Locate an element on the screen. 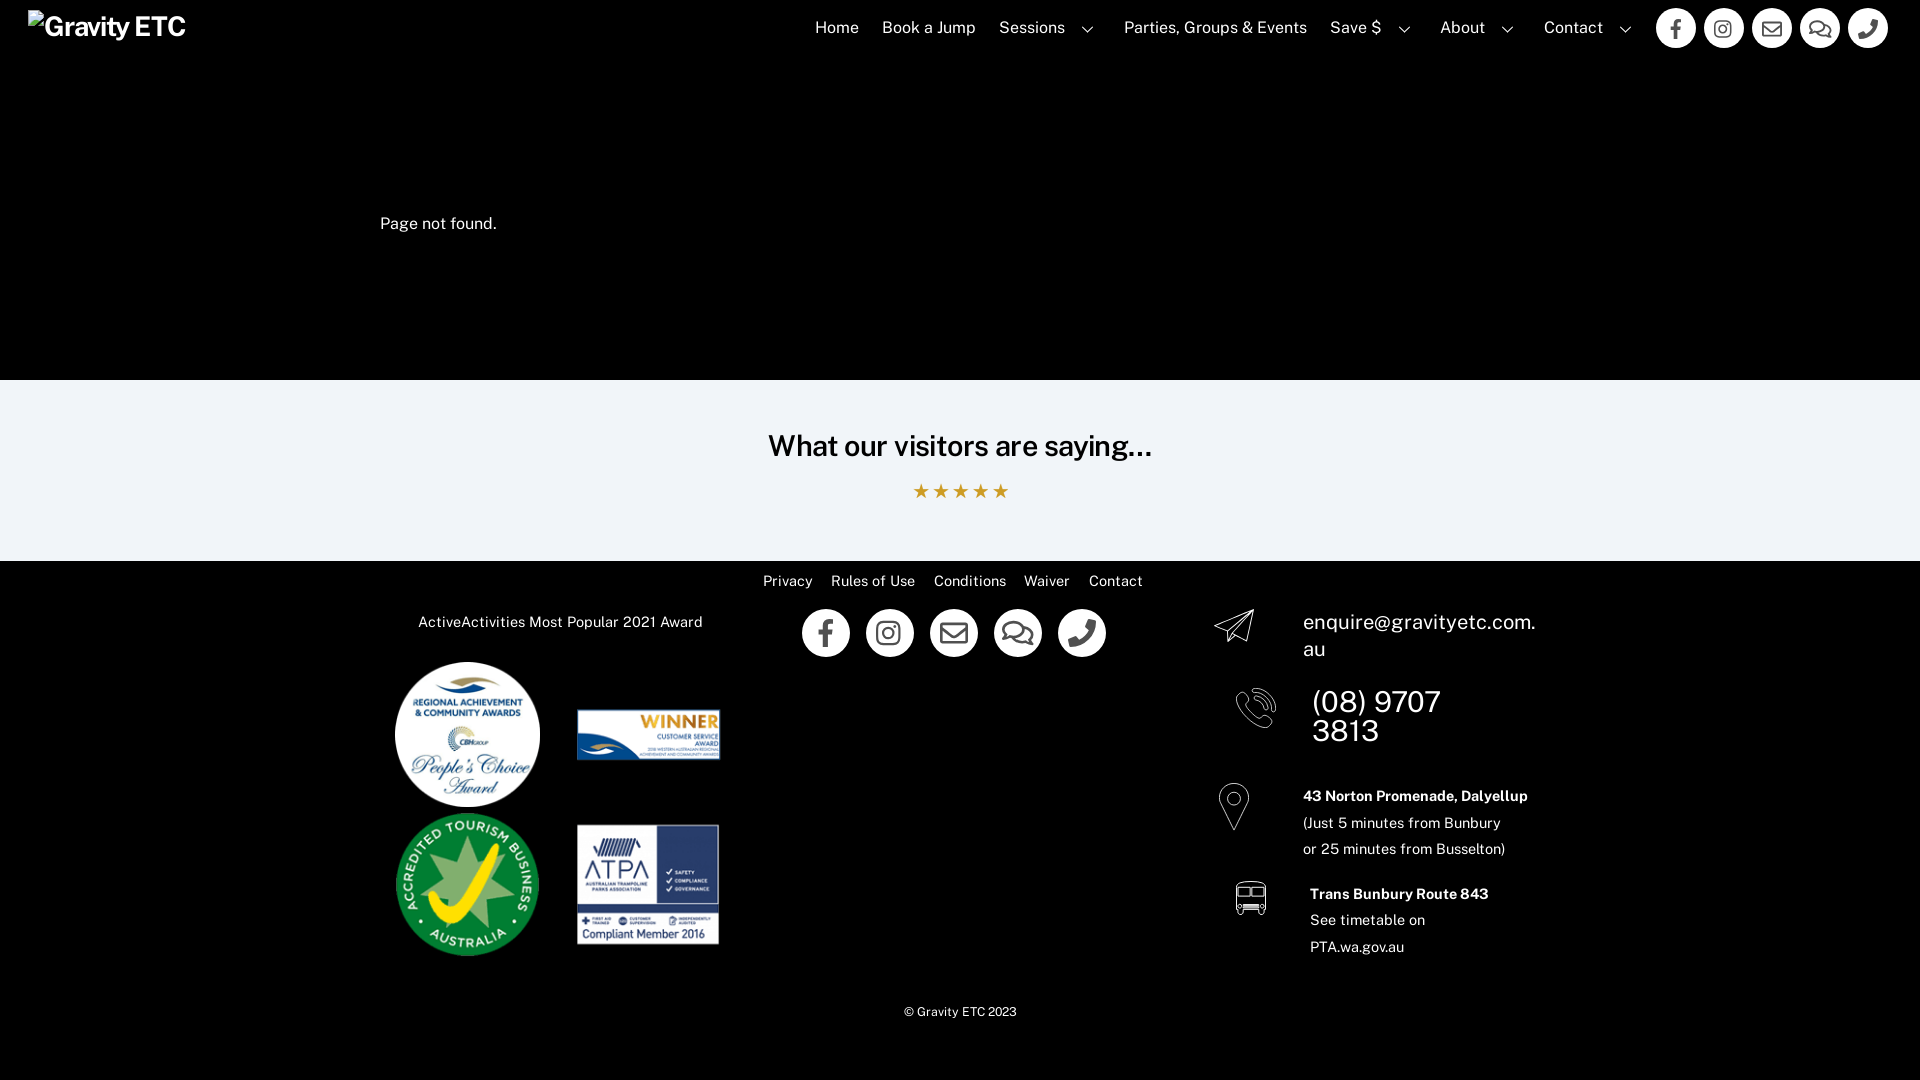 The height and width of the screenshot is (1080, 1920). Waiver is located at coordinates (1047, 580).